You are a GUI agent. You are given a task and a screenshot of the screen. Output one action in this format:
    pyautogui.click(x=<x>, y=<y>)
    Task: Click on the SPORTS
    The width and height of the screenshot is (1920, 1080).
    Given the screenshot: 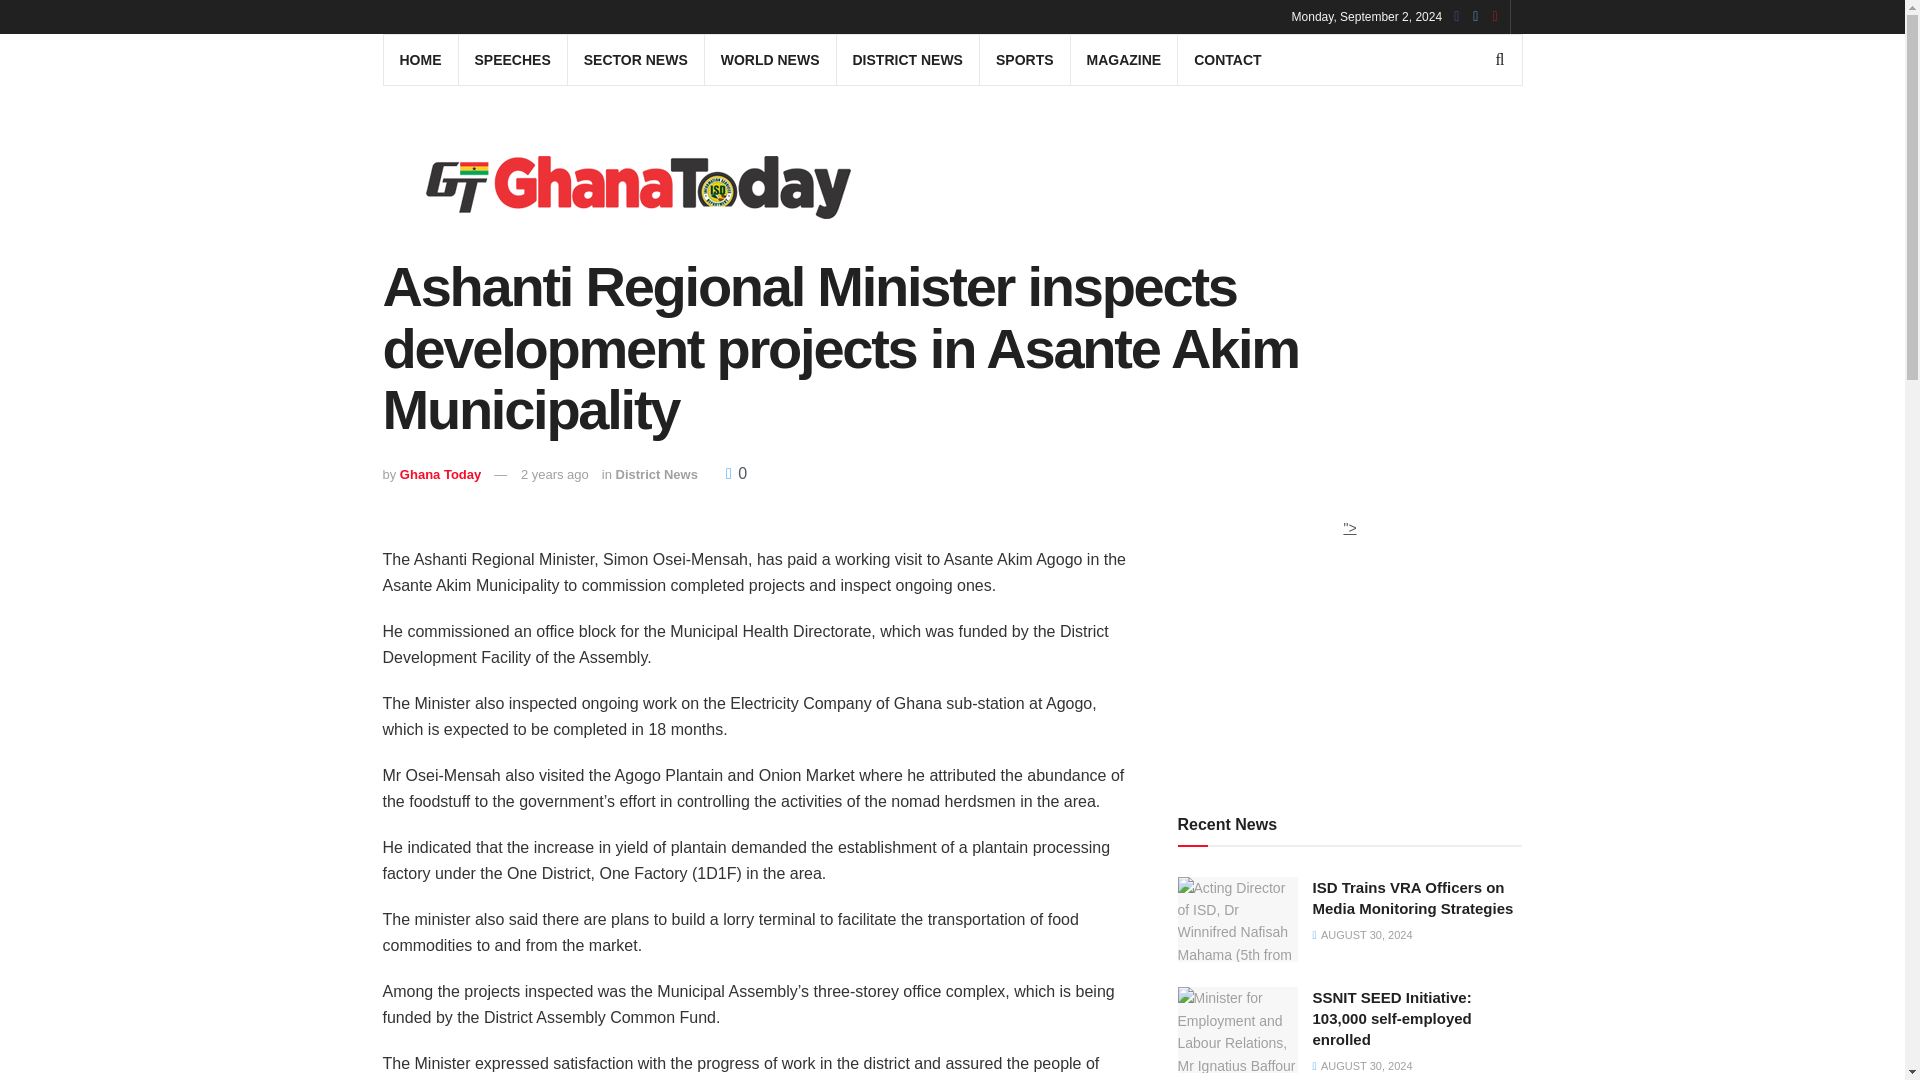 What is the action you would take?
    pyautogui.click(x=1024, y=60)
    